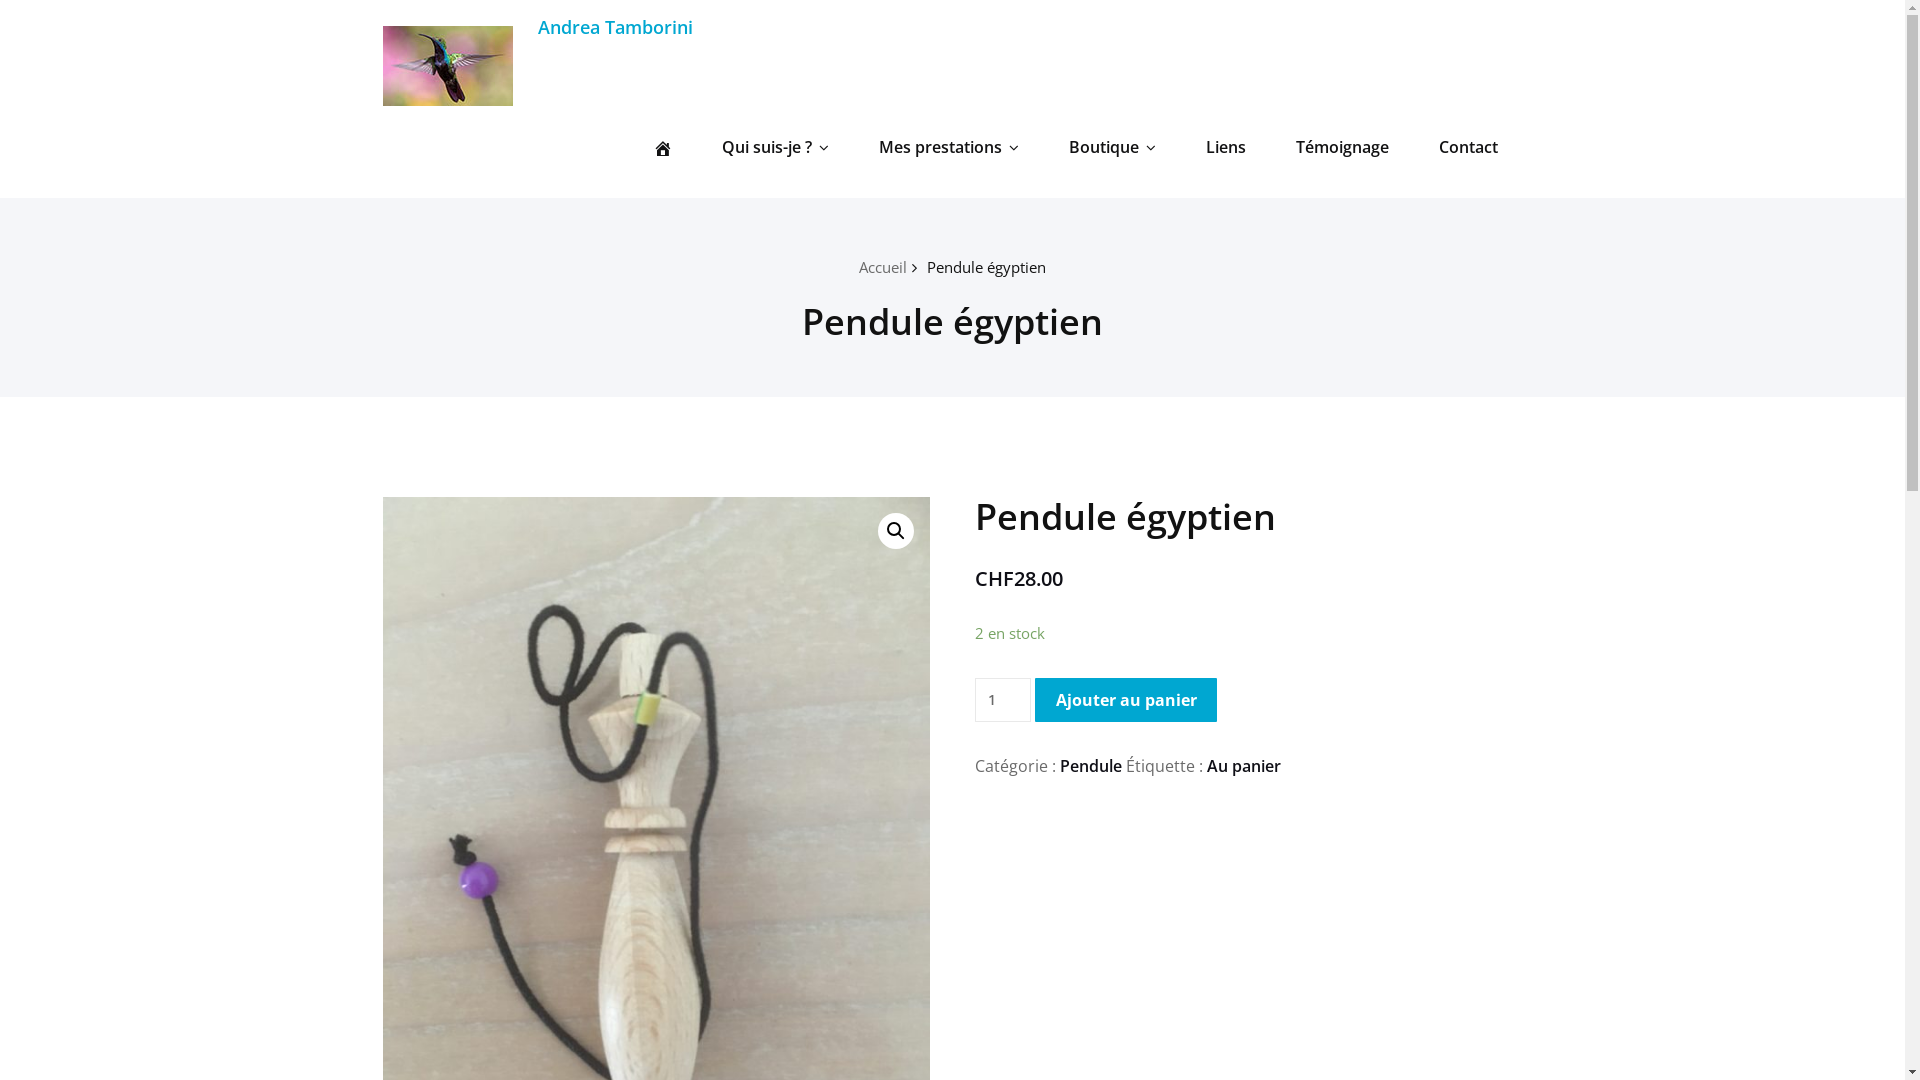  Describe the element at coordinates (662, 147) in the screenshot. I see `Home` at that location.